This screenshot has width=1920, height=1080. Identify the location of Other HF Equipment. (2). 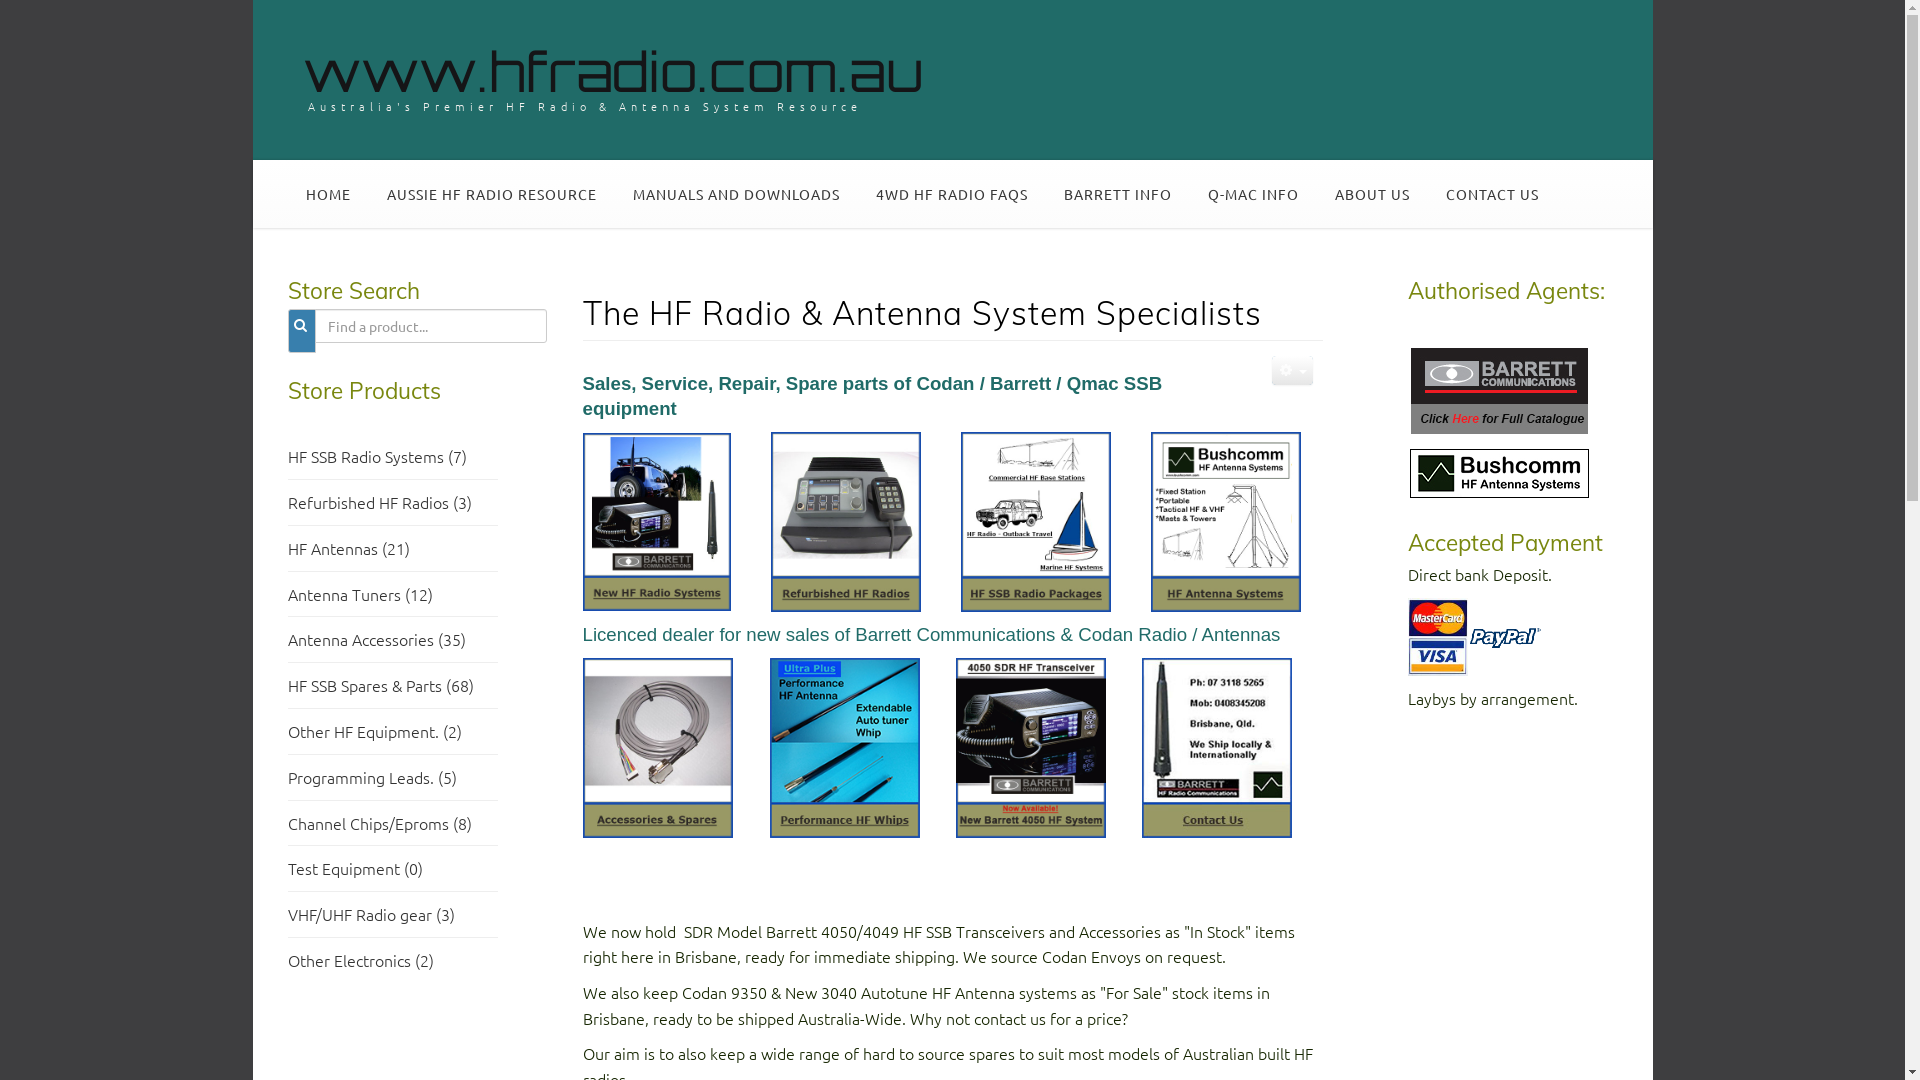
(375, 731).